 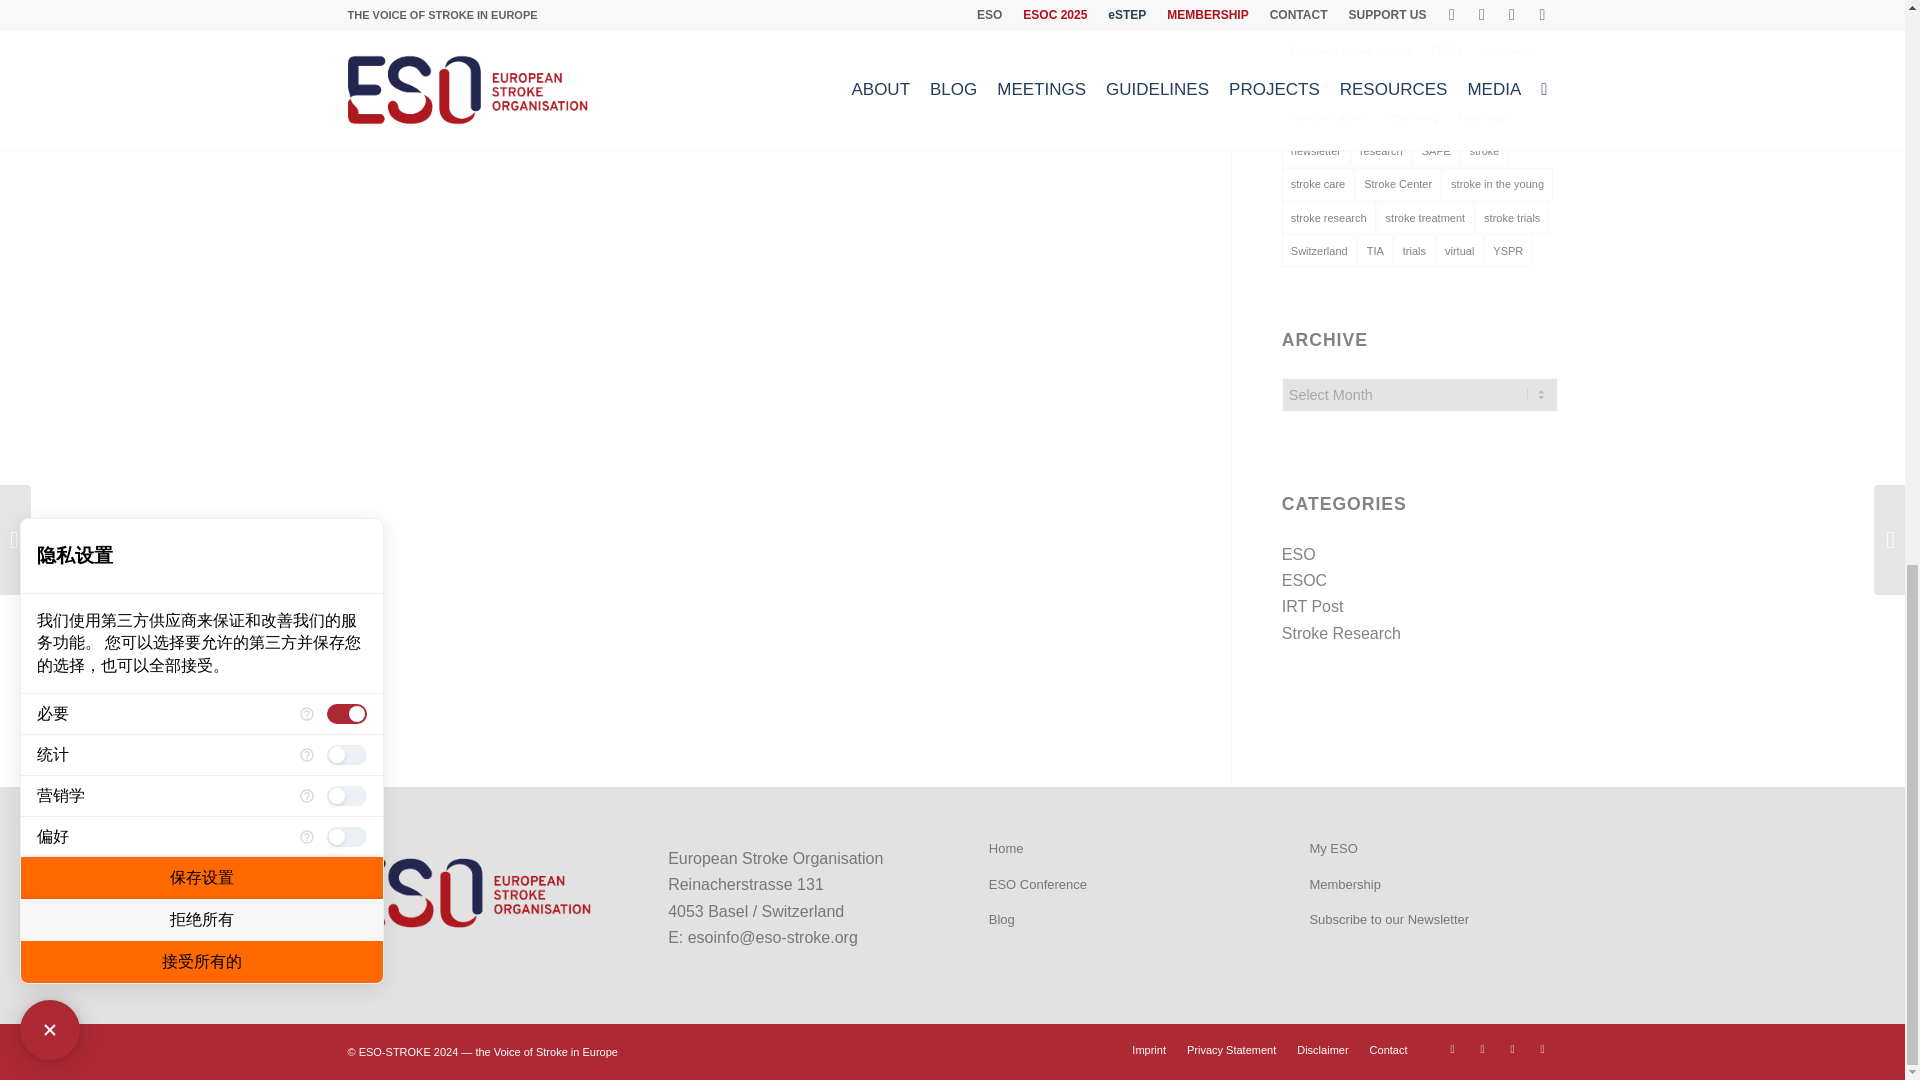 I want to click on Facebook, so click(x=1453, y=1048).